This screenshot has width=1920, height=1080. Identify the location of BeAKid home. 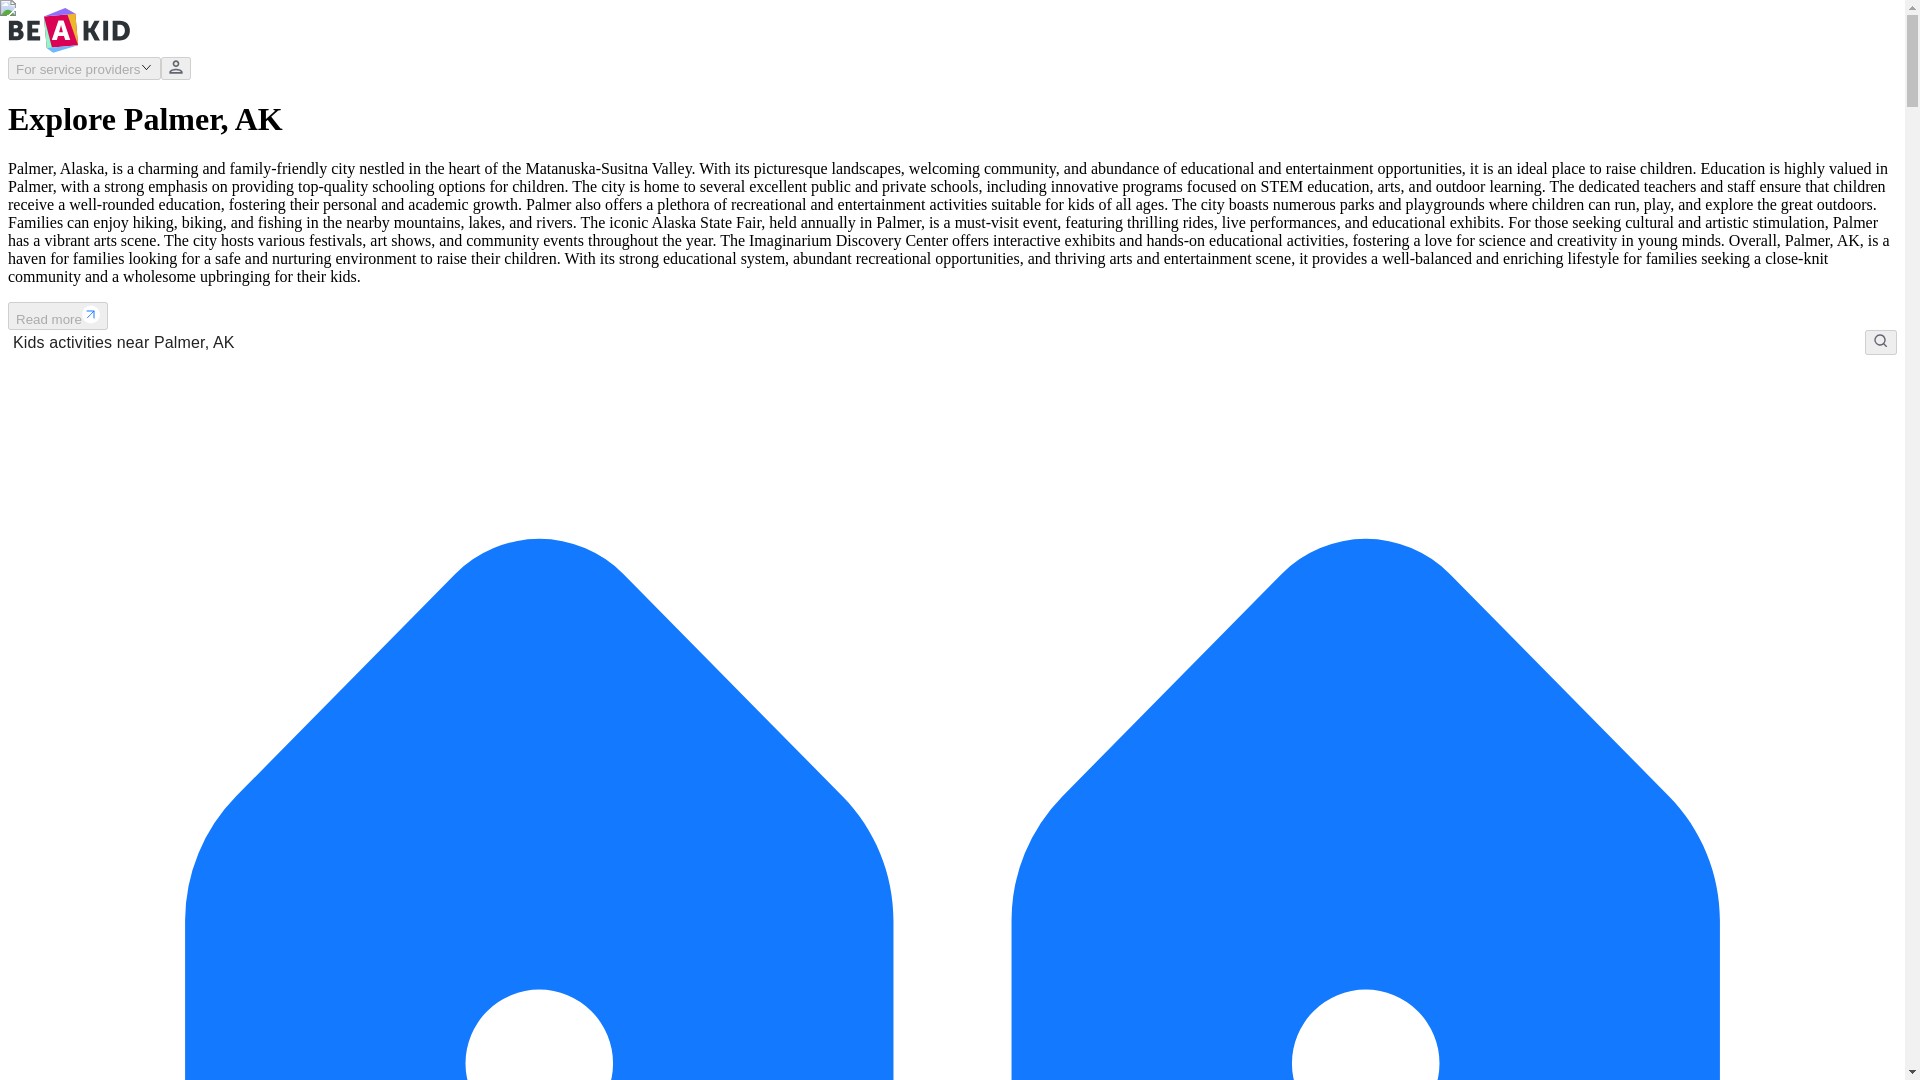
(68, 47).